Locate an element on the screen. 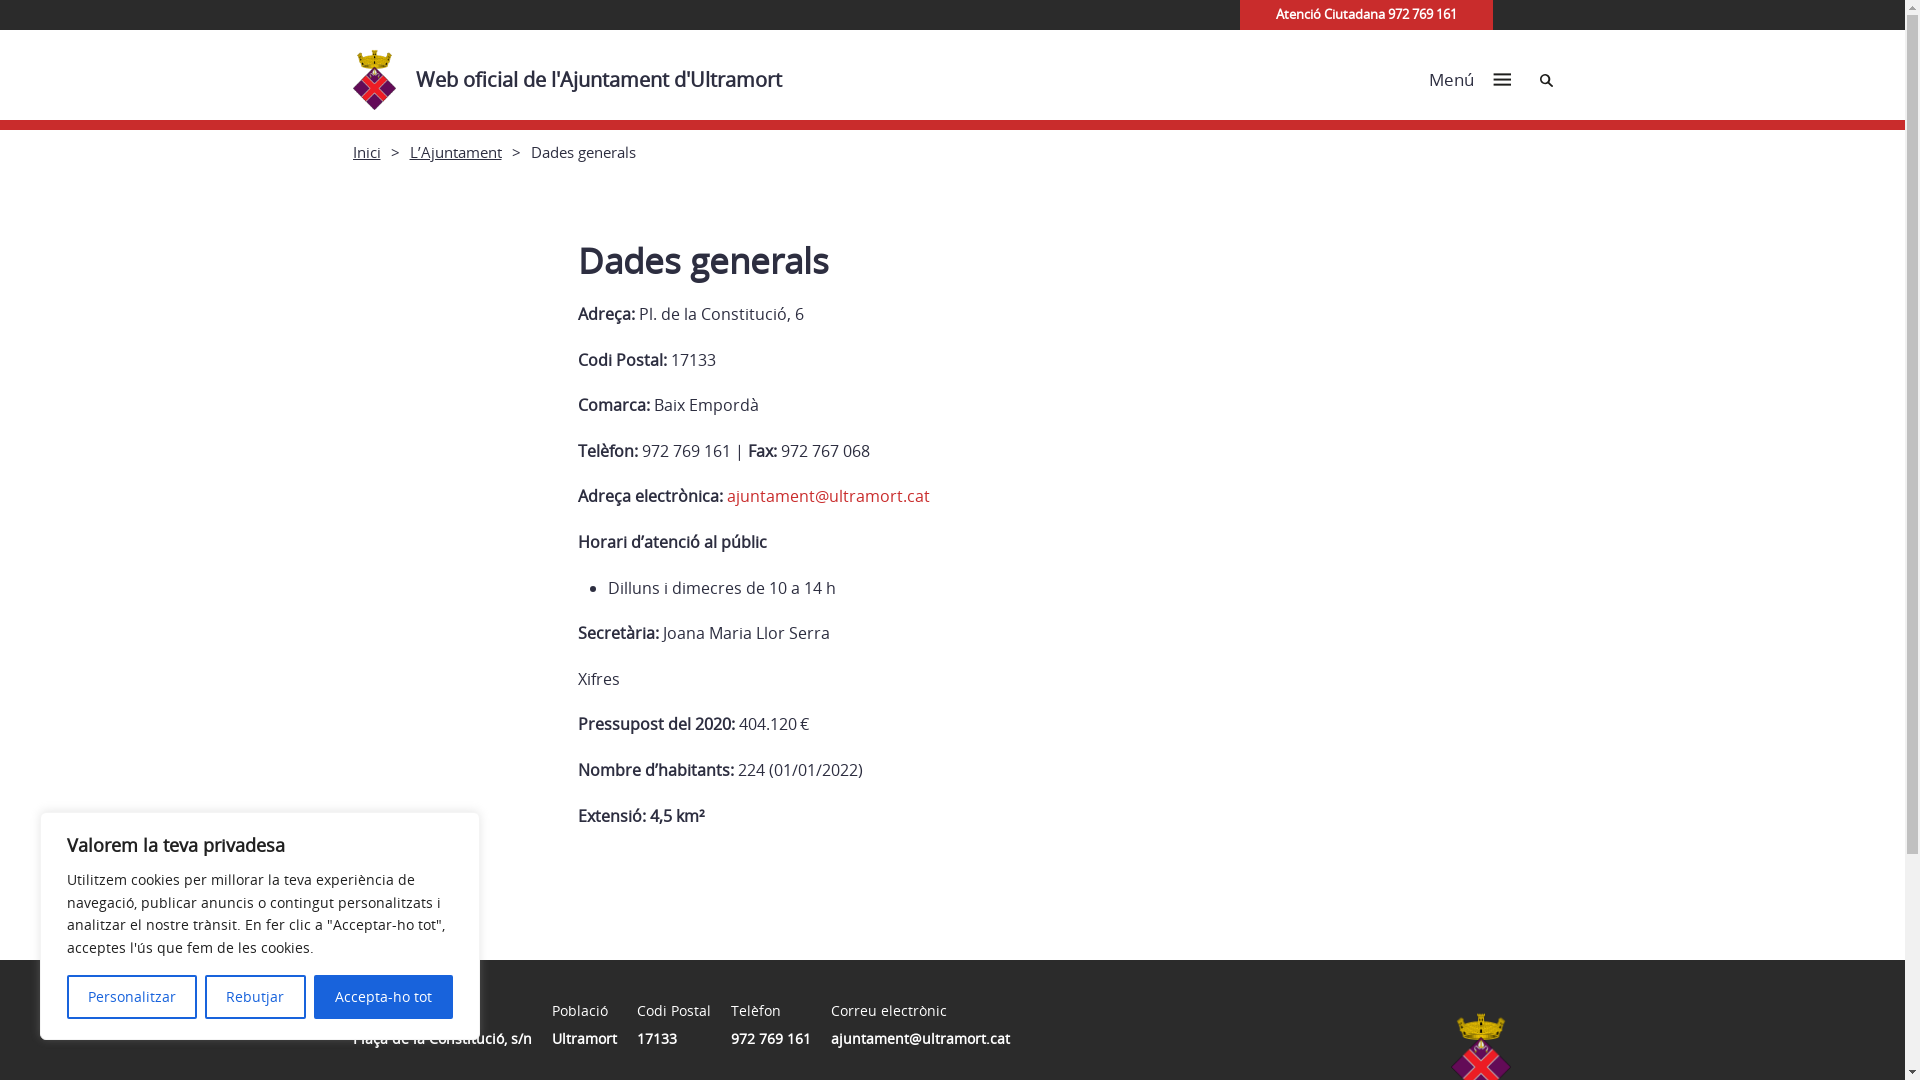  Inici is located at coordinates (366, 152).